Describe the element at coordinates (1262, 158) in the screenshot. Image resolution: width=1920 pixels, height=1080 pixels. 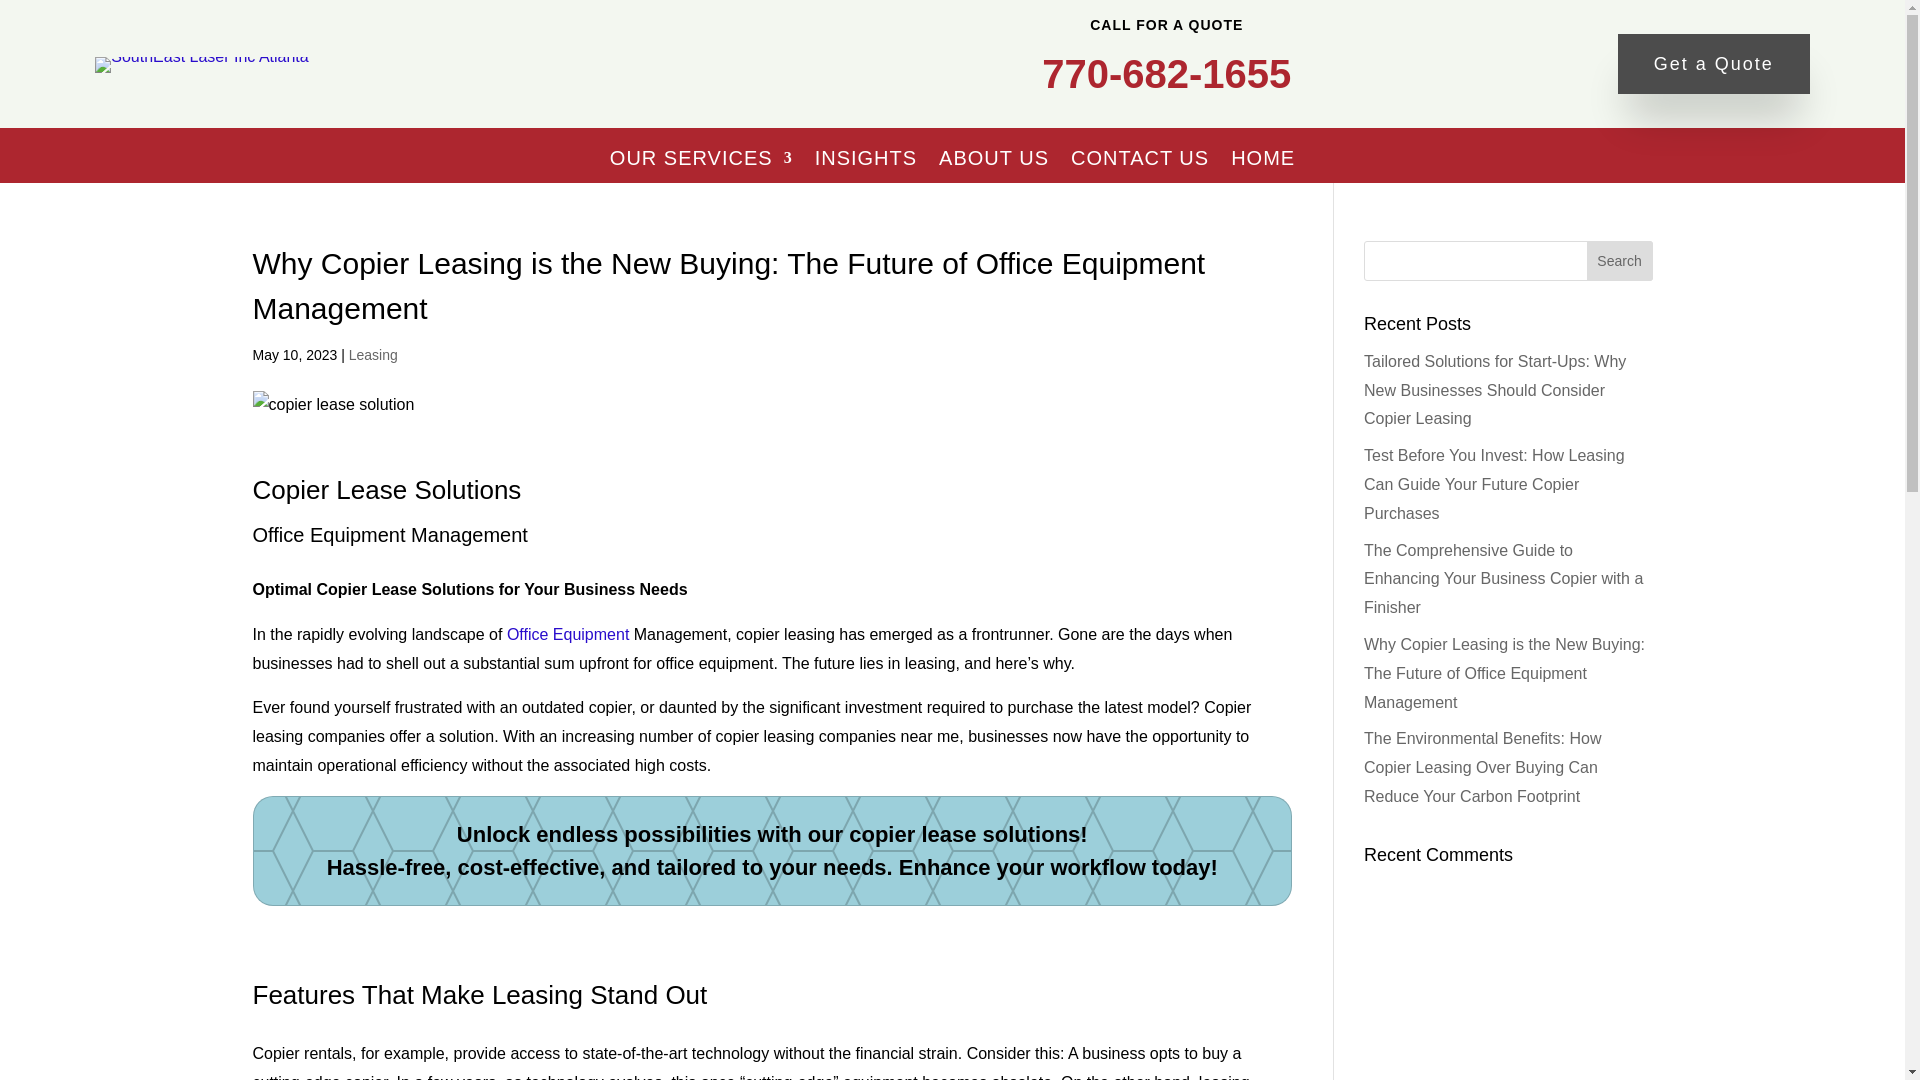
I see `HOME` at that location.